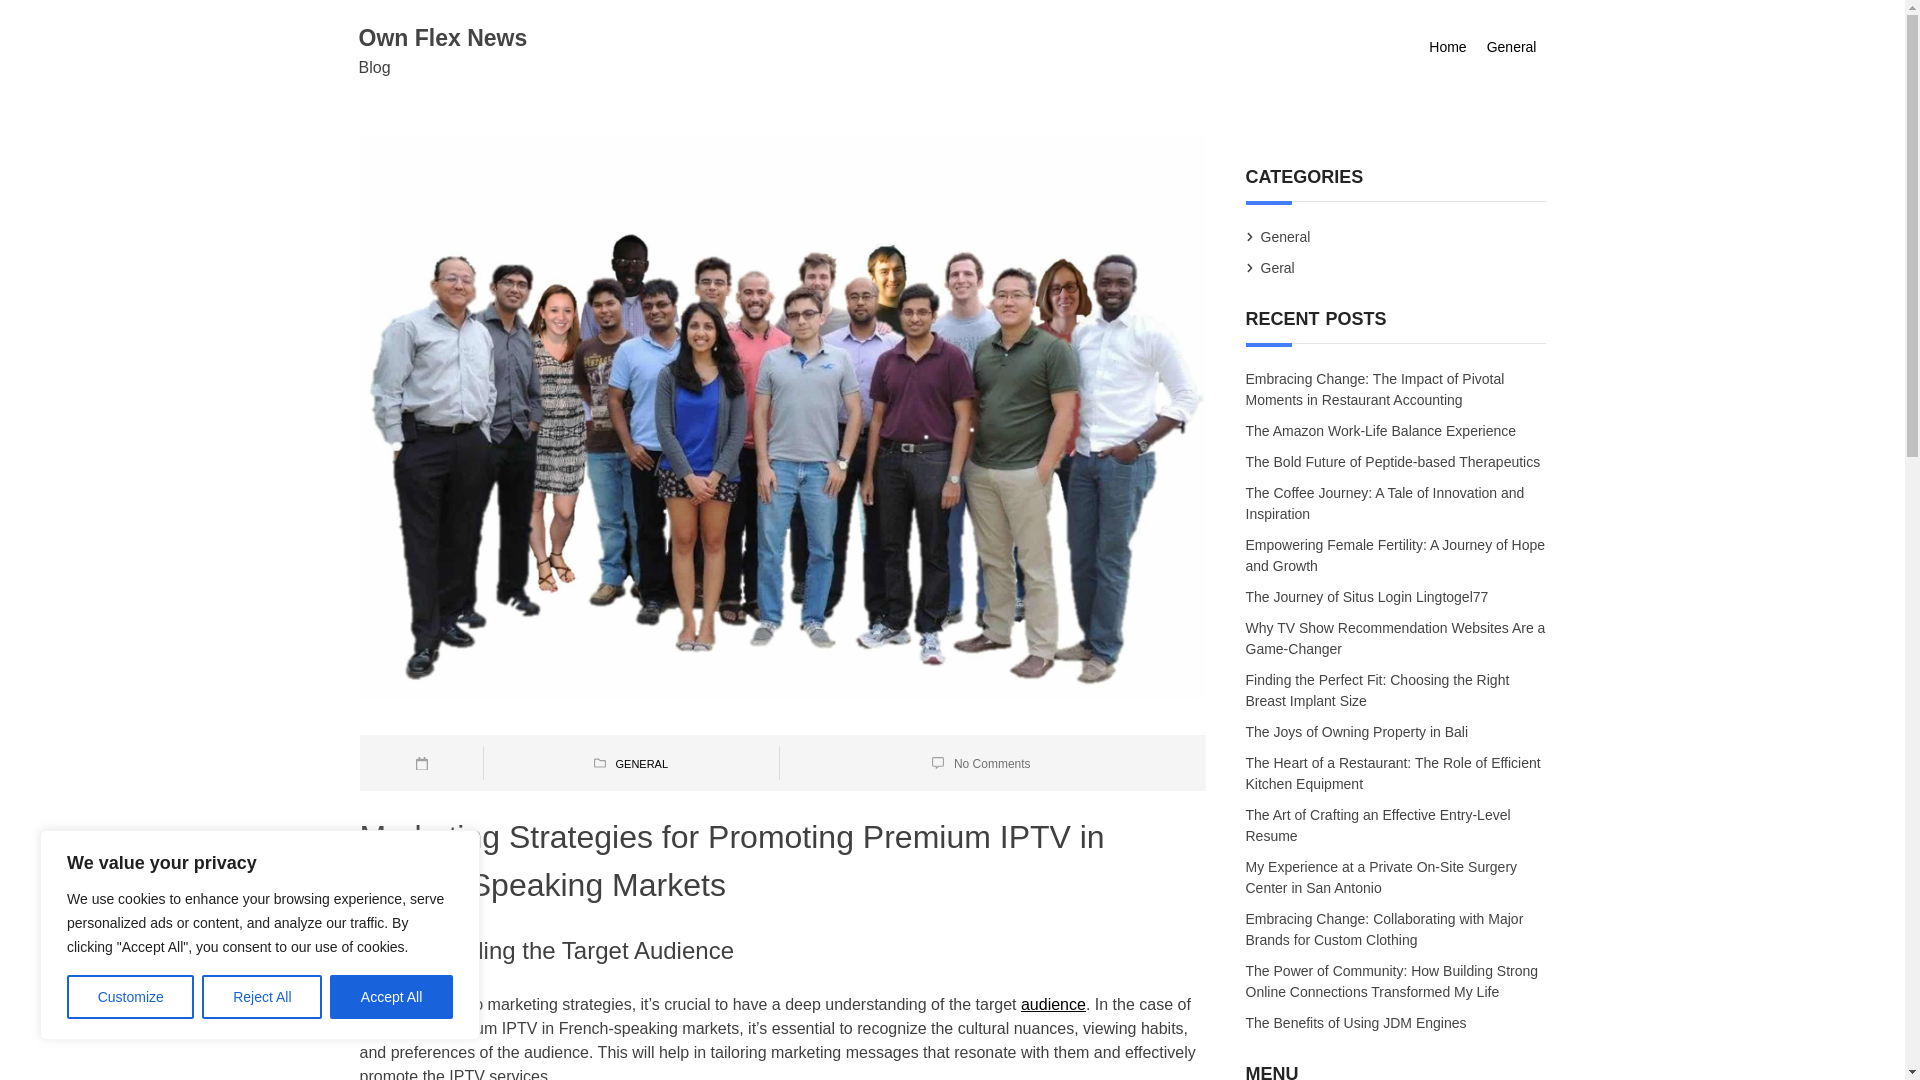 The width and height of the screenshot is (1920, 1080). What do you see at coordinates (1447, 47) in the screenshot?
I see `Home` at bounding box center [1447, 47].